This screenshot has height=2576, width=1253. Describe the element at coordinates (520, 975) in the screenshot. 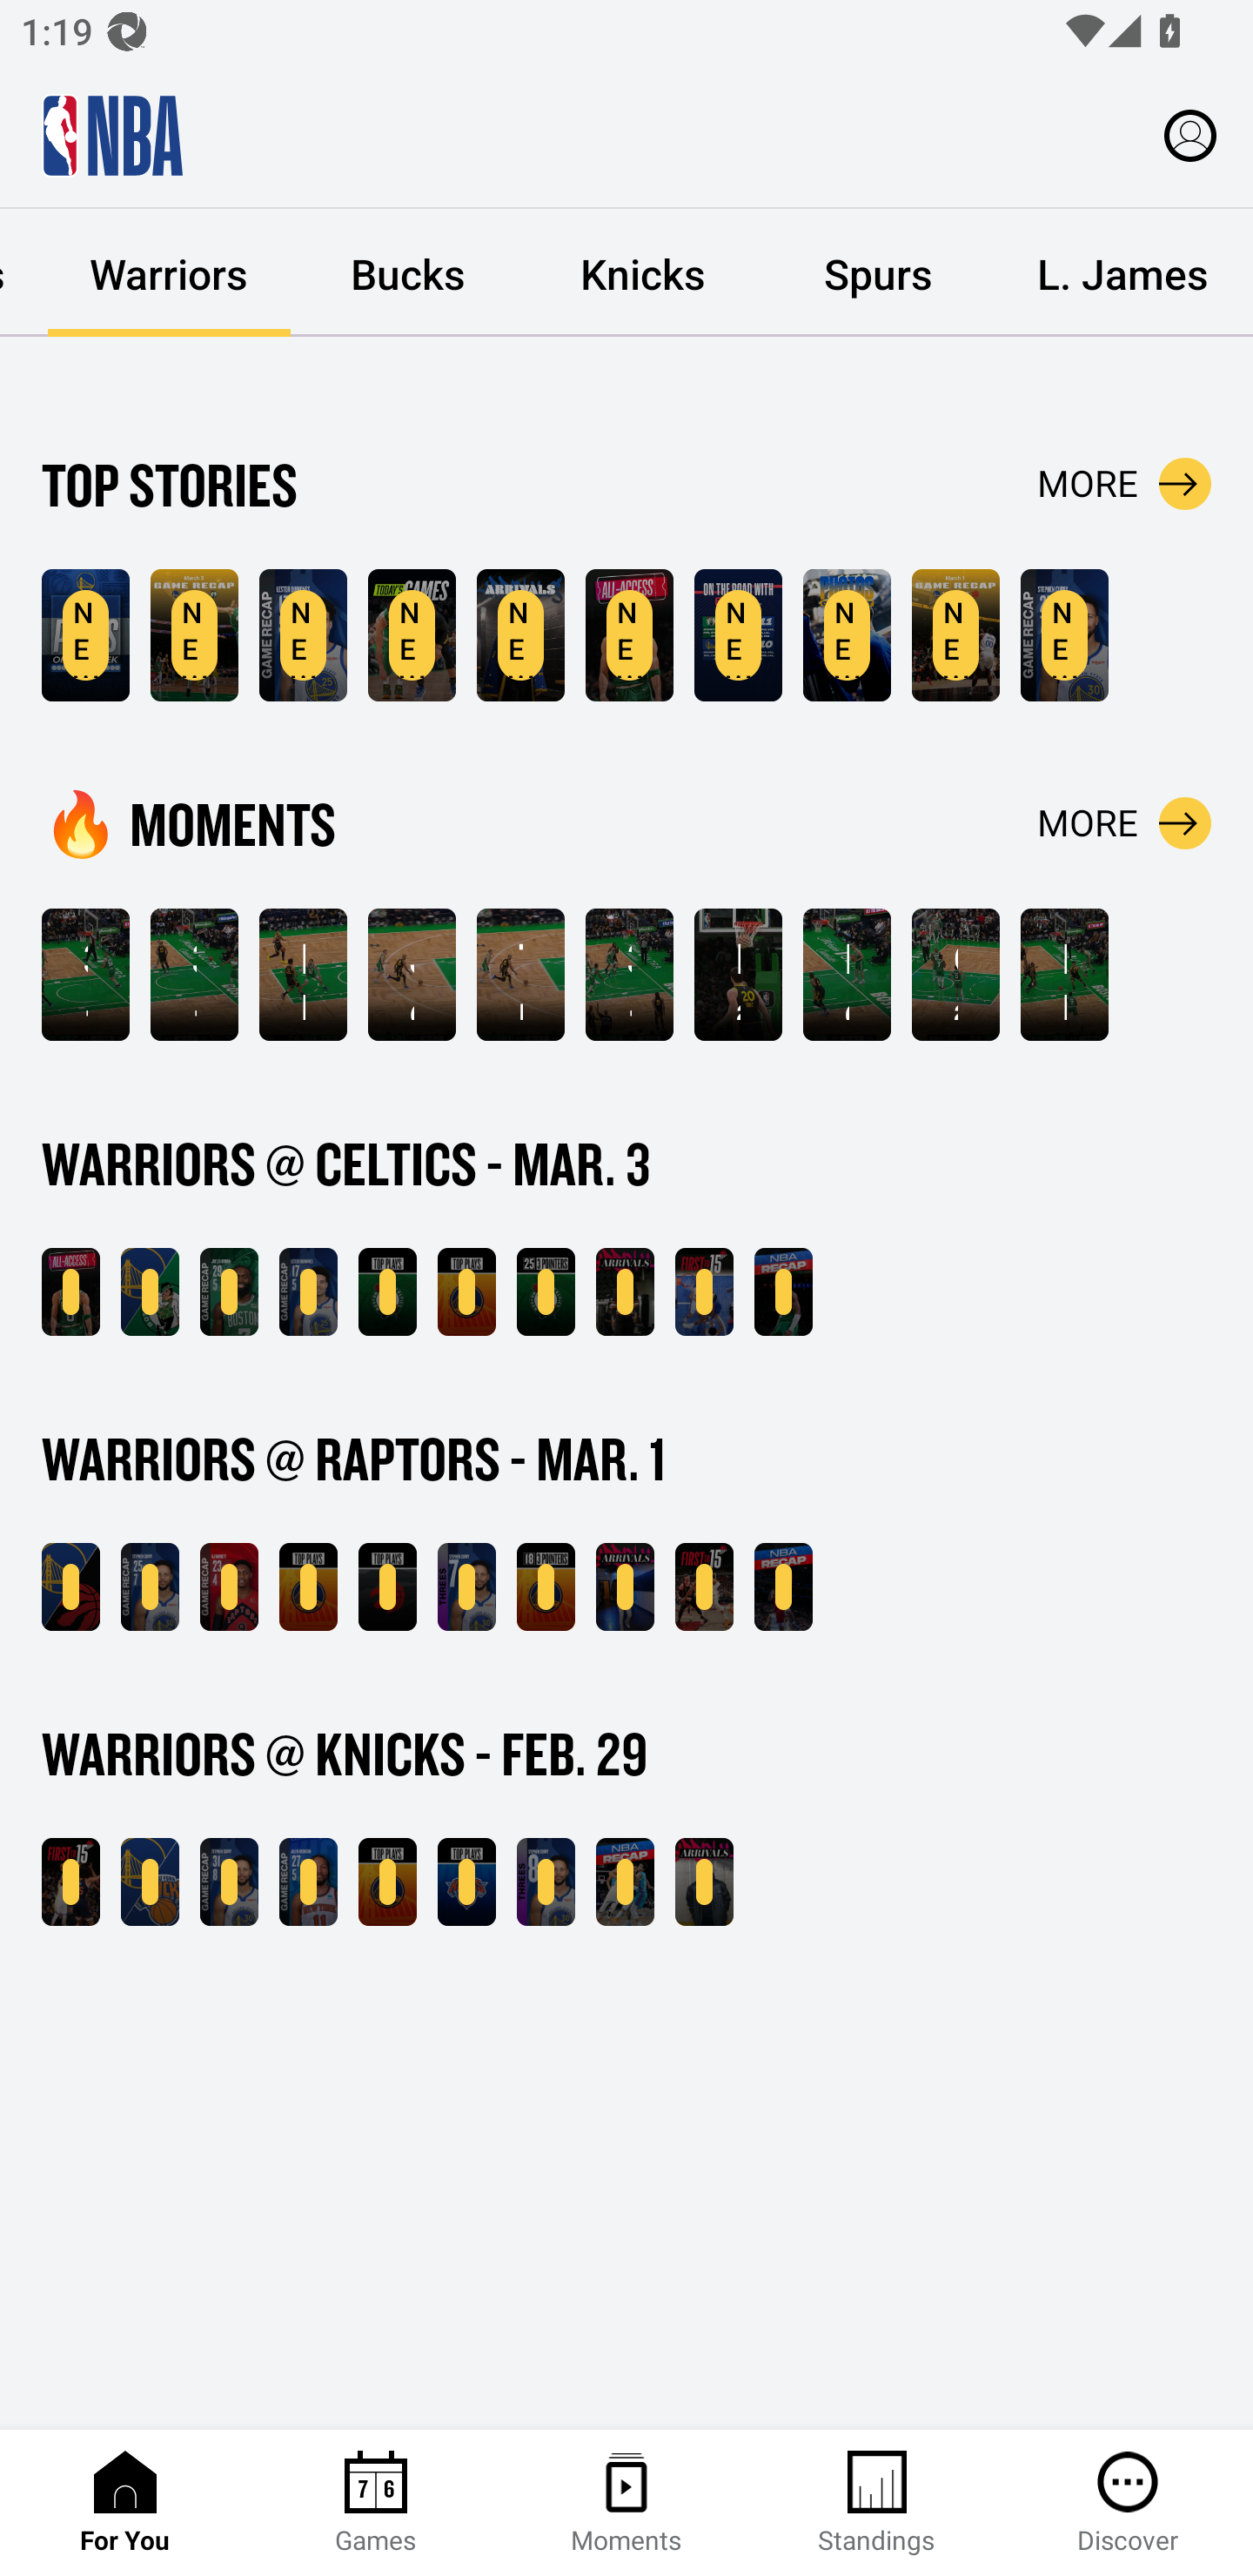

I see `Trayce Jackson-Davis denies the attempt` at that location.